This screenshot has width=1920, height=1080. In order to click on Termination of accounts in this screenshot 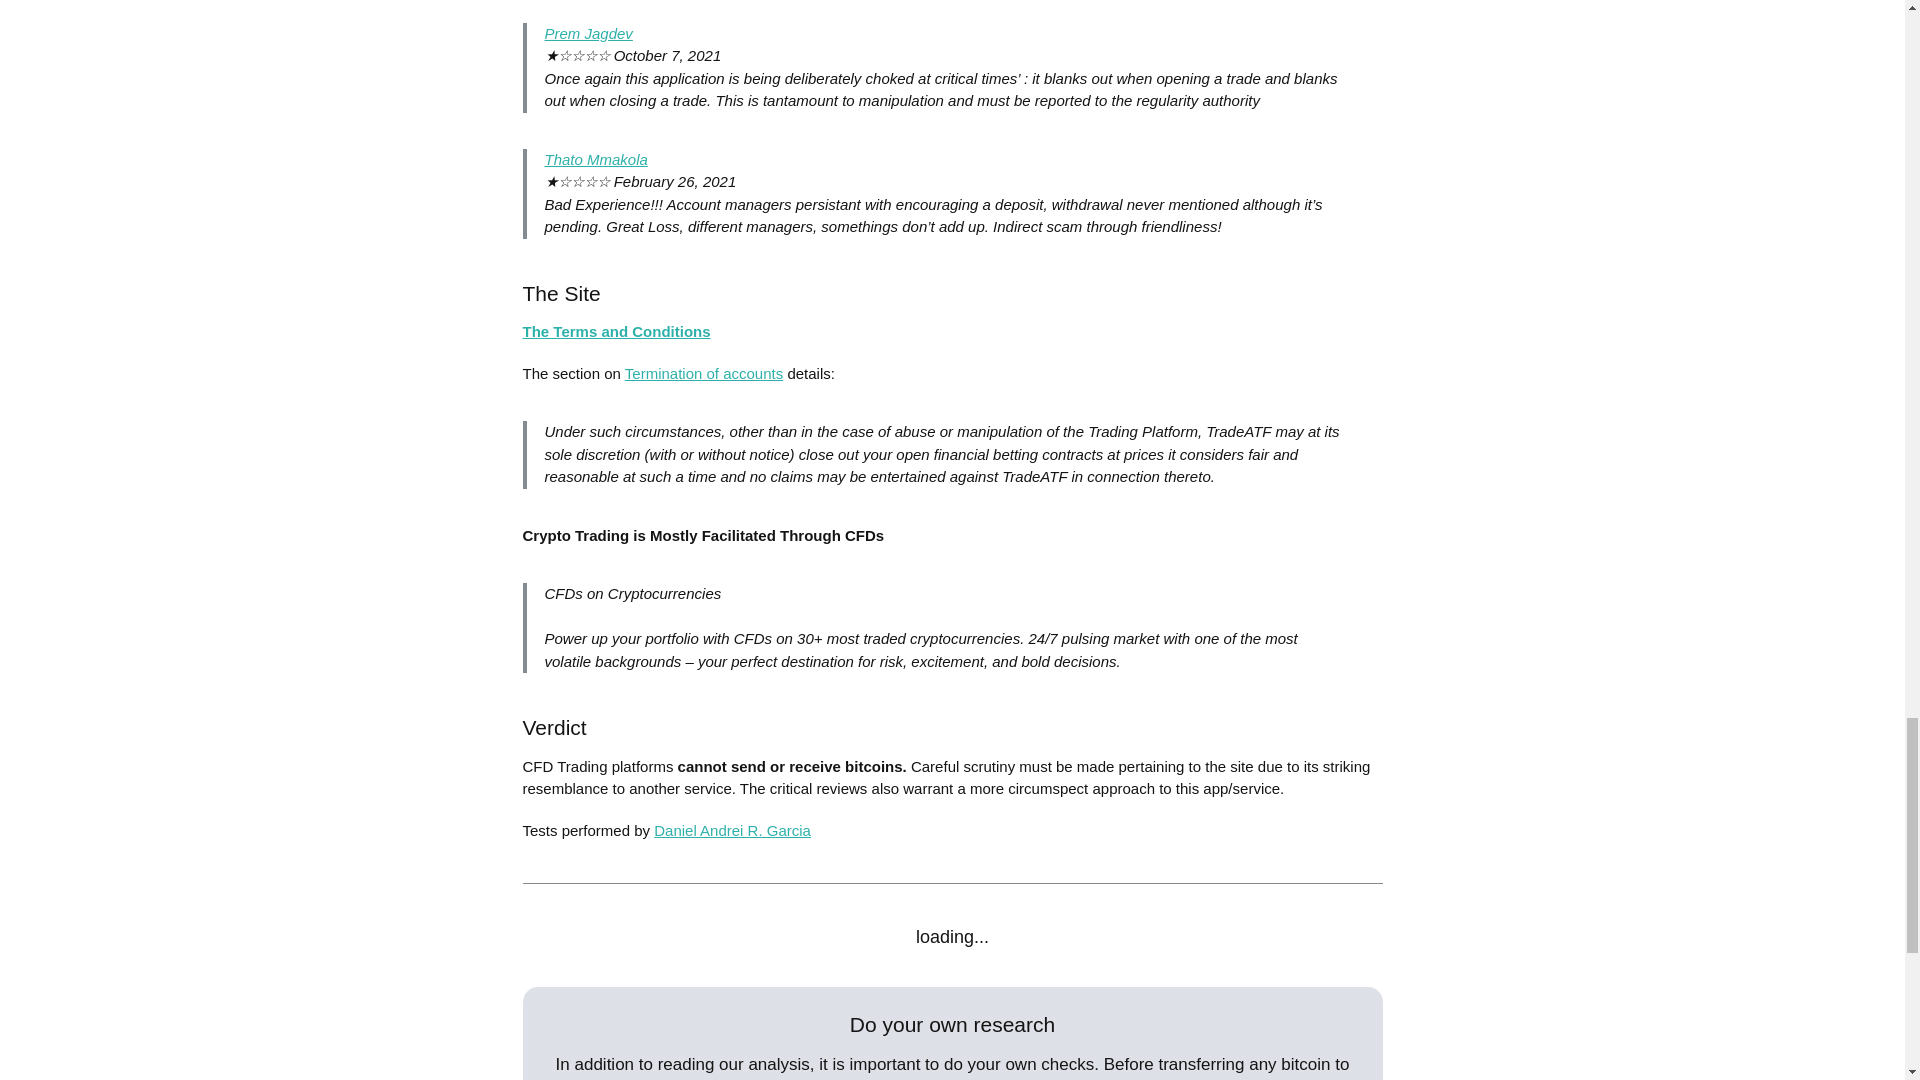, I will do `click(704, 374)`.